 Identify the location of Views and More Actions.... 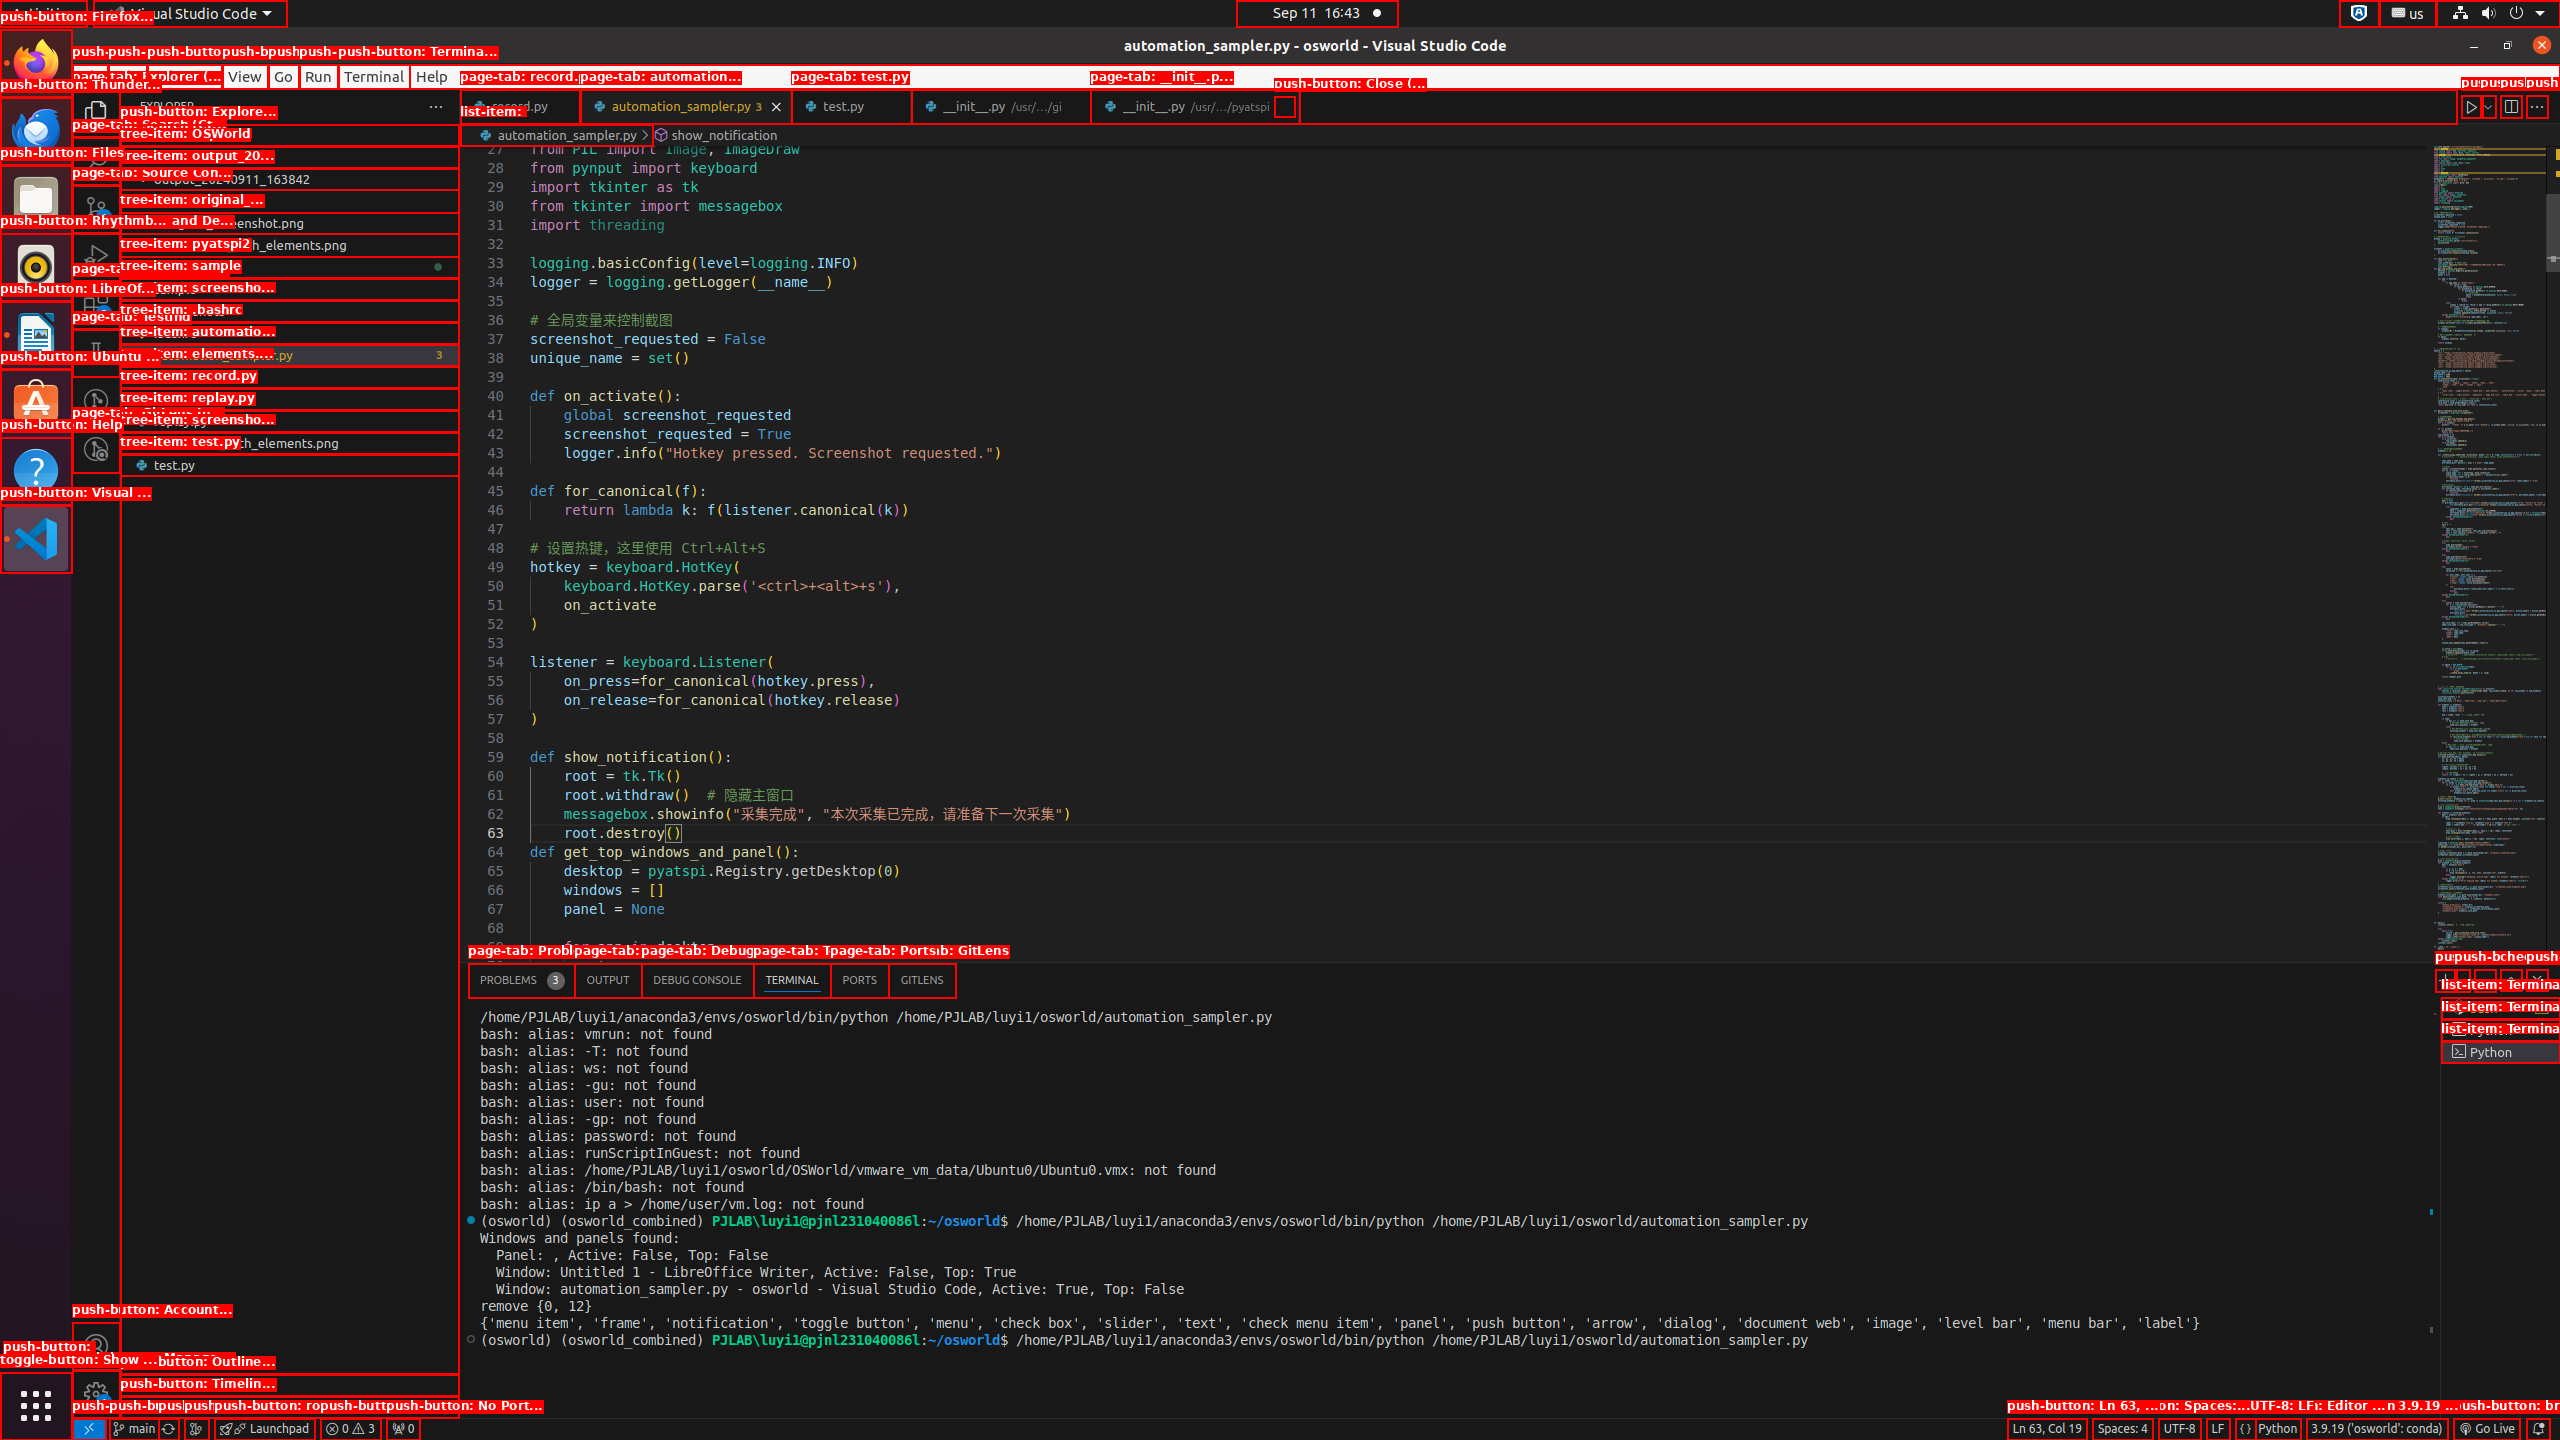
(2485, 980).